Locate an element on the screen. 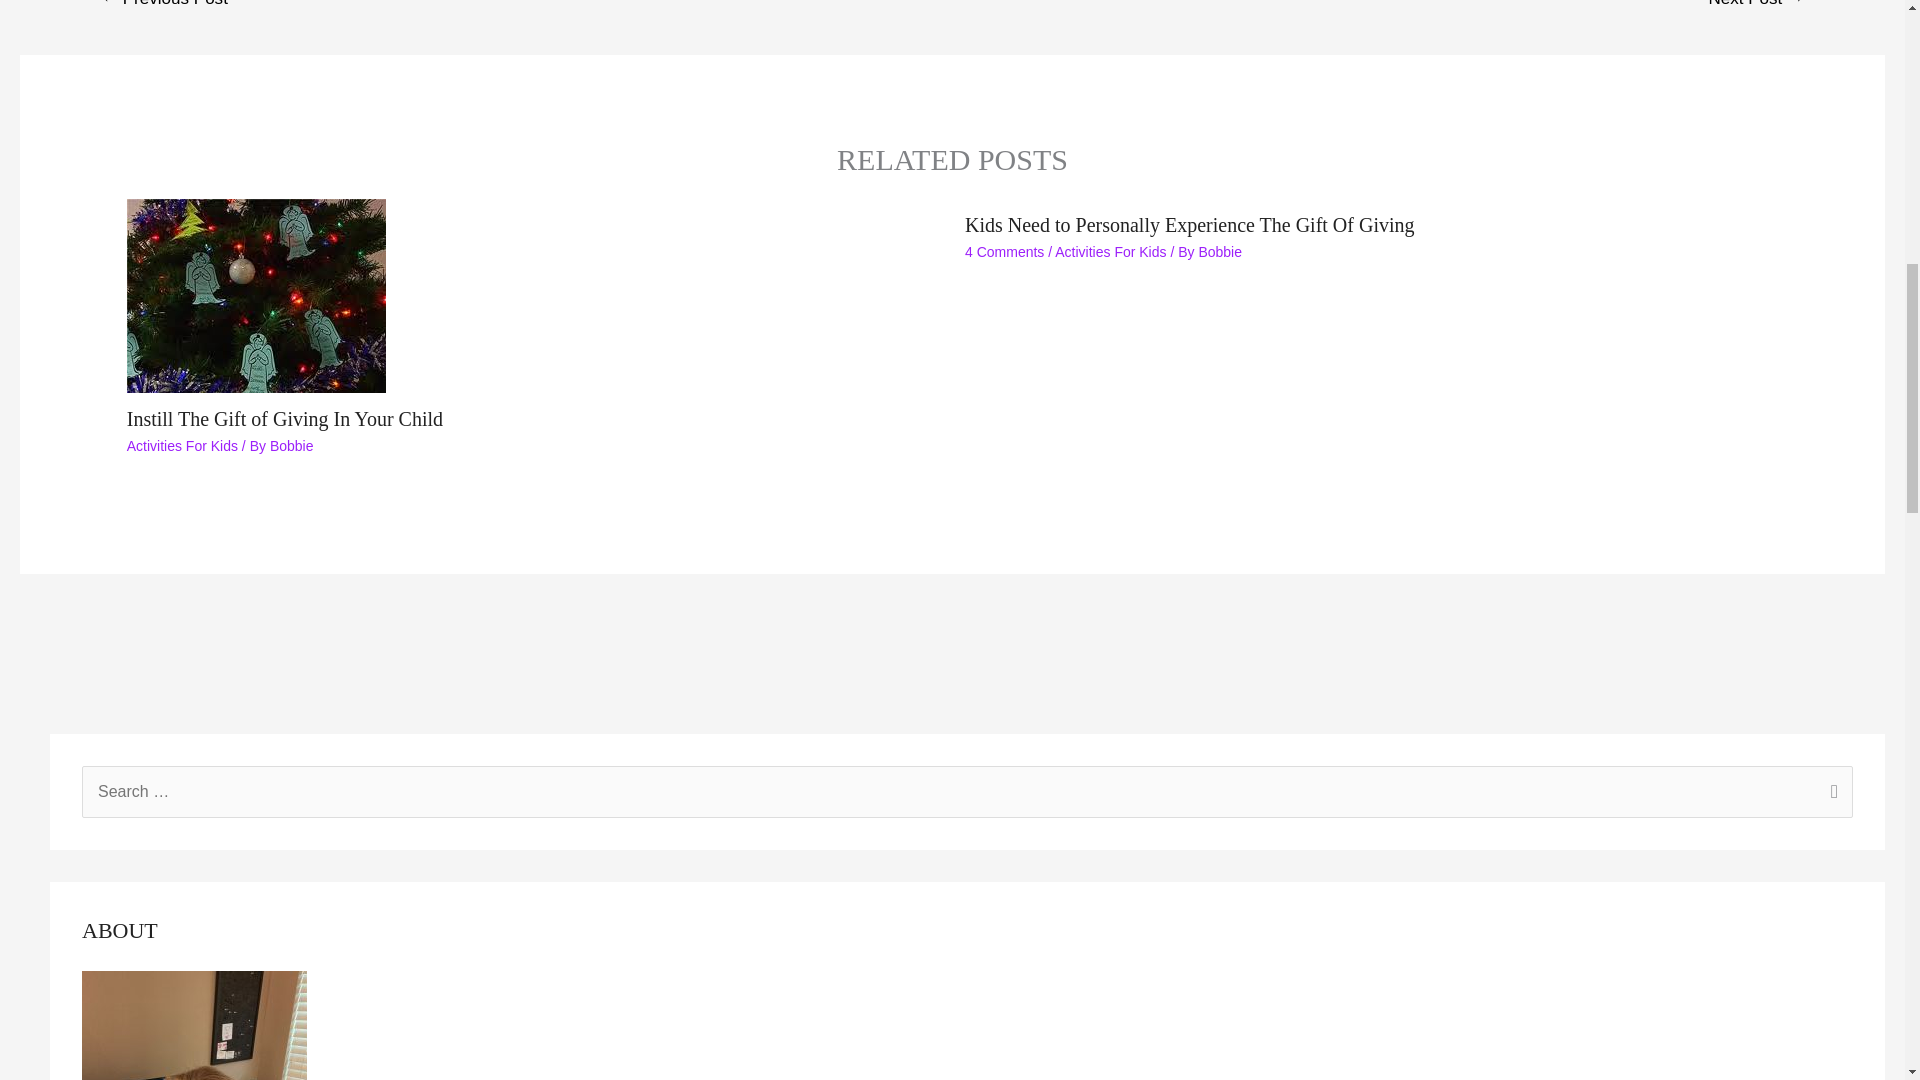 The height and width of the screenshot is (1080, 1920). View all posts by Bobbie is located at coordinates (292, 446).